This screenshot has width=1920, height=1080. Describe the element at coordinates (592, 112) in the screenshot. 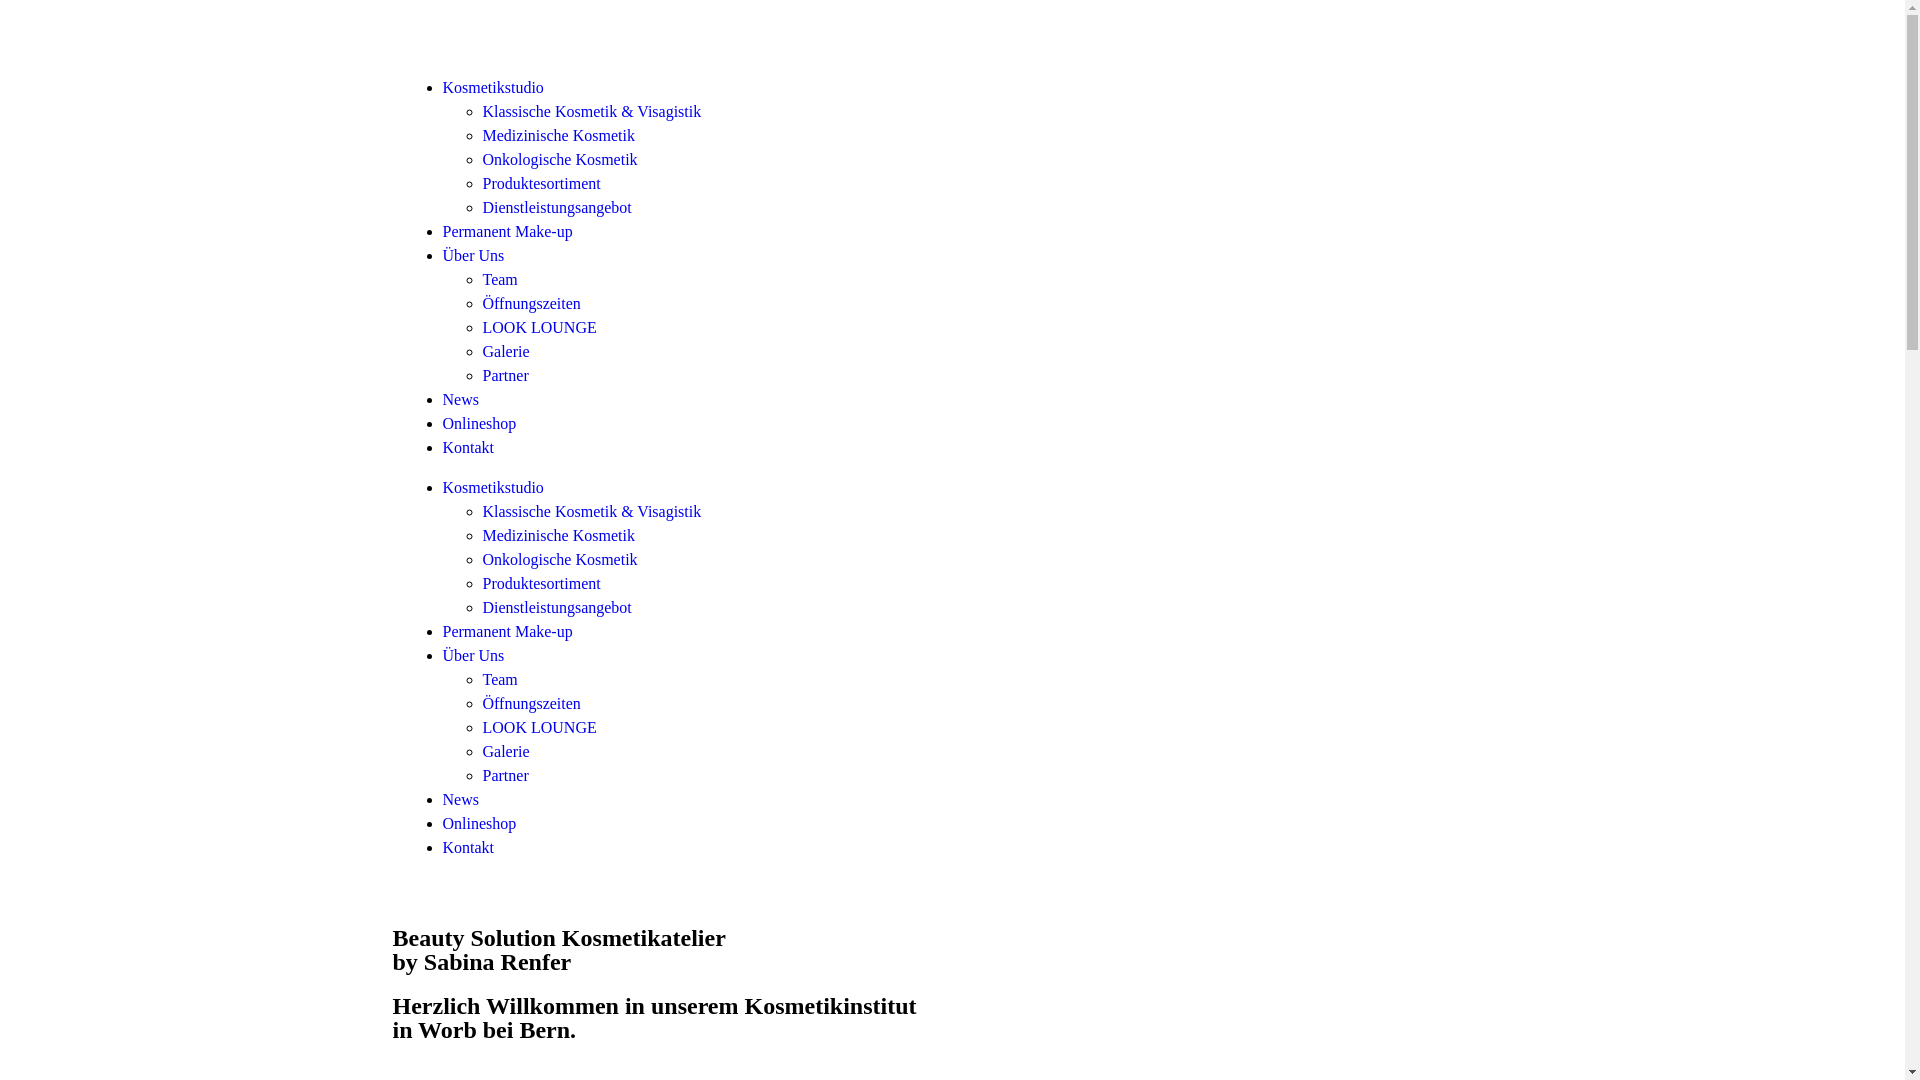

I see `Klassische Kosmetik & Visagistik` at that location.